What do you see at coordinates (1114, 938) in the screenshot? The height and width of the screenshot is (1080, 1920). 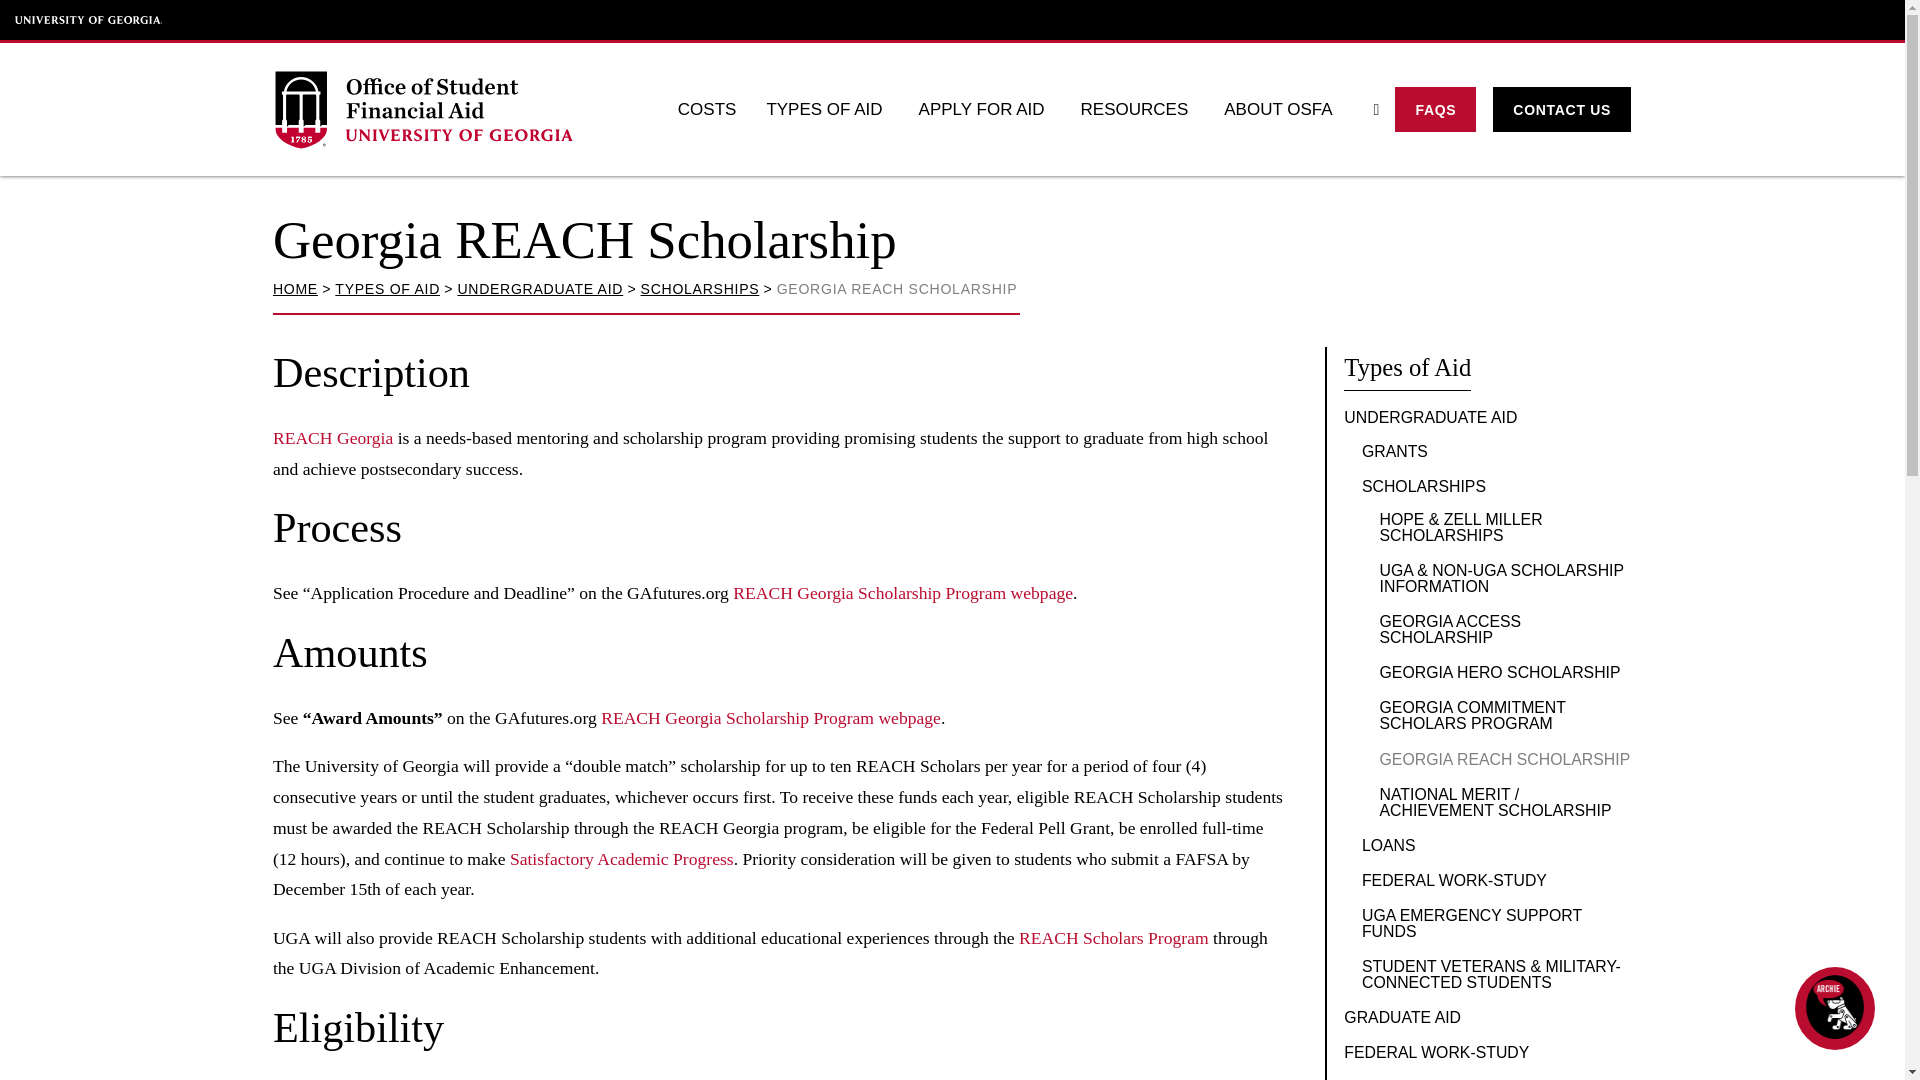 I see `REACH Scholars Program` at bounding box center [1114, 938].